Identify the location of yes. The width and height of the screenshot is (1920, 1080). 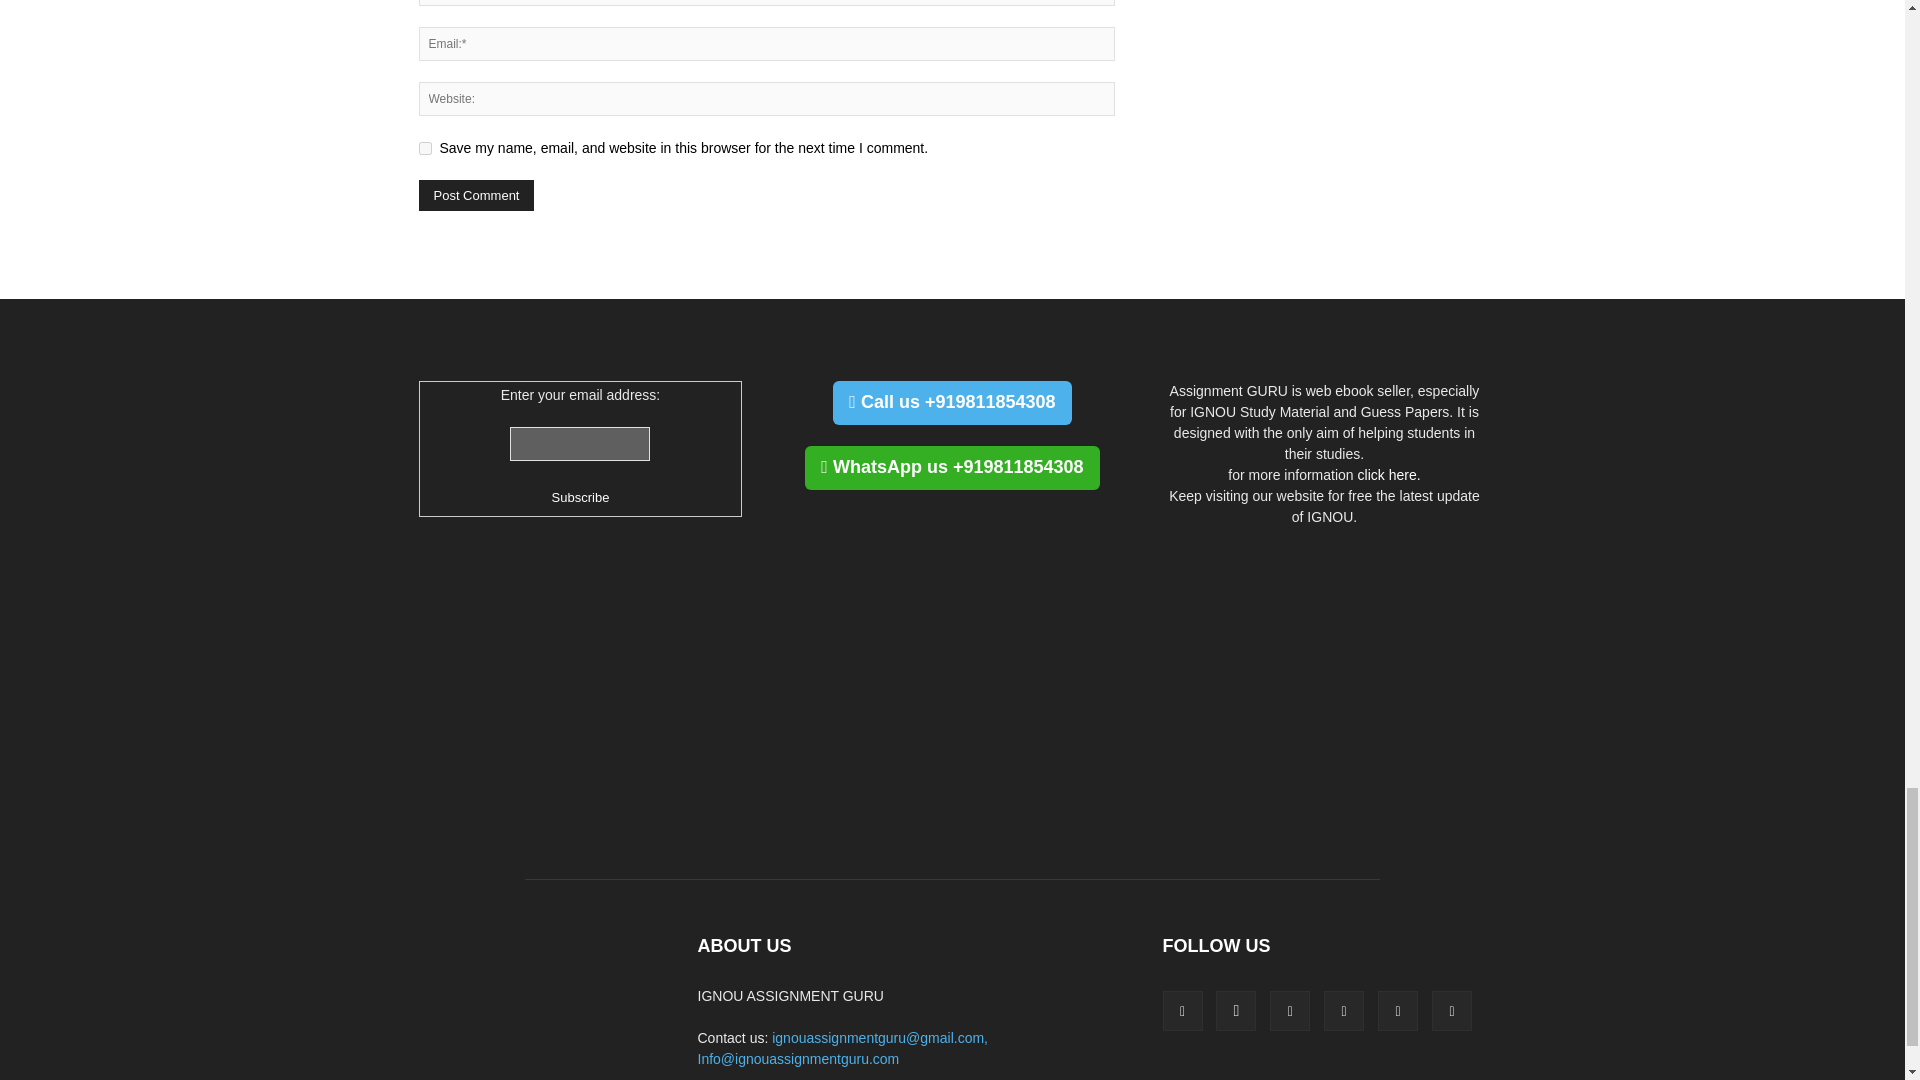
(424, 148).